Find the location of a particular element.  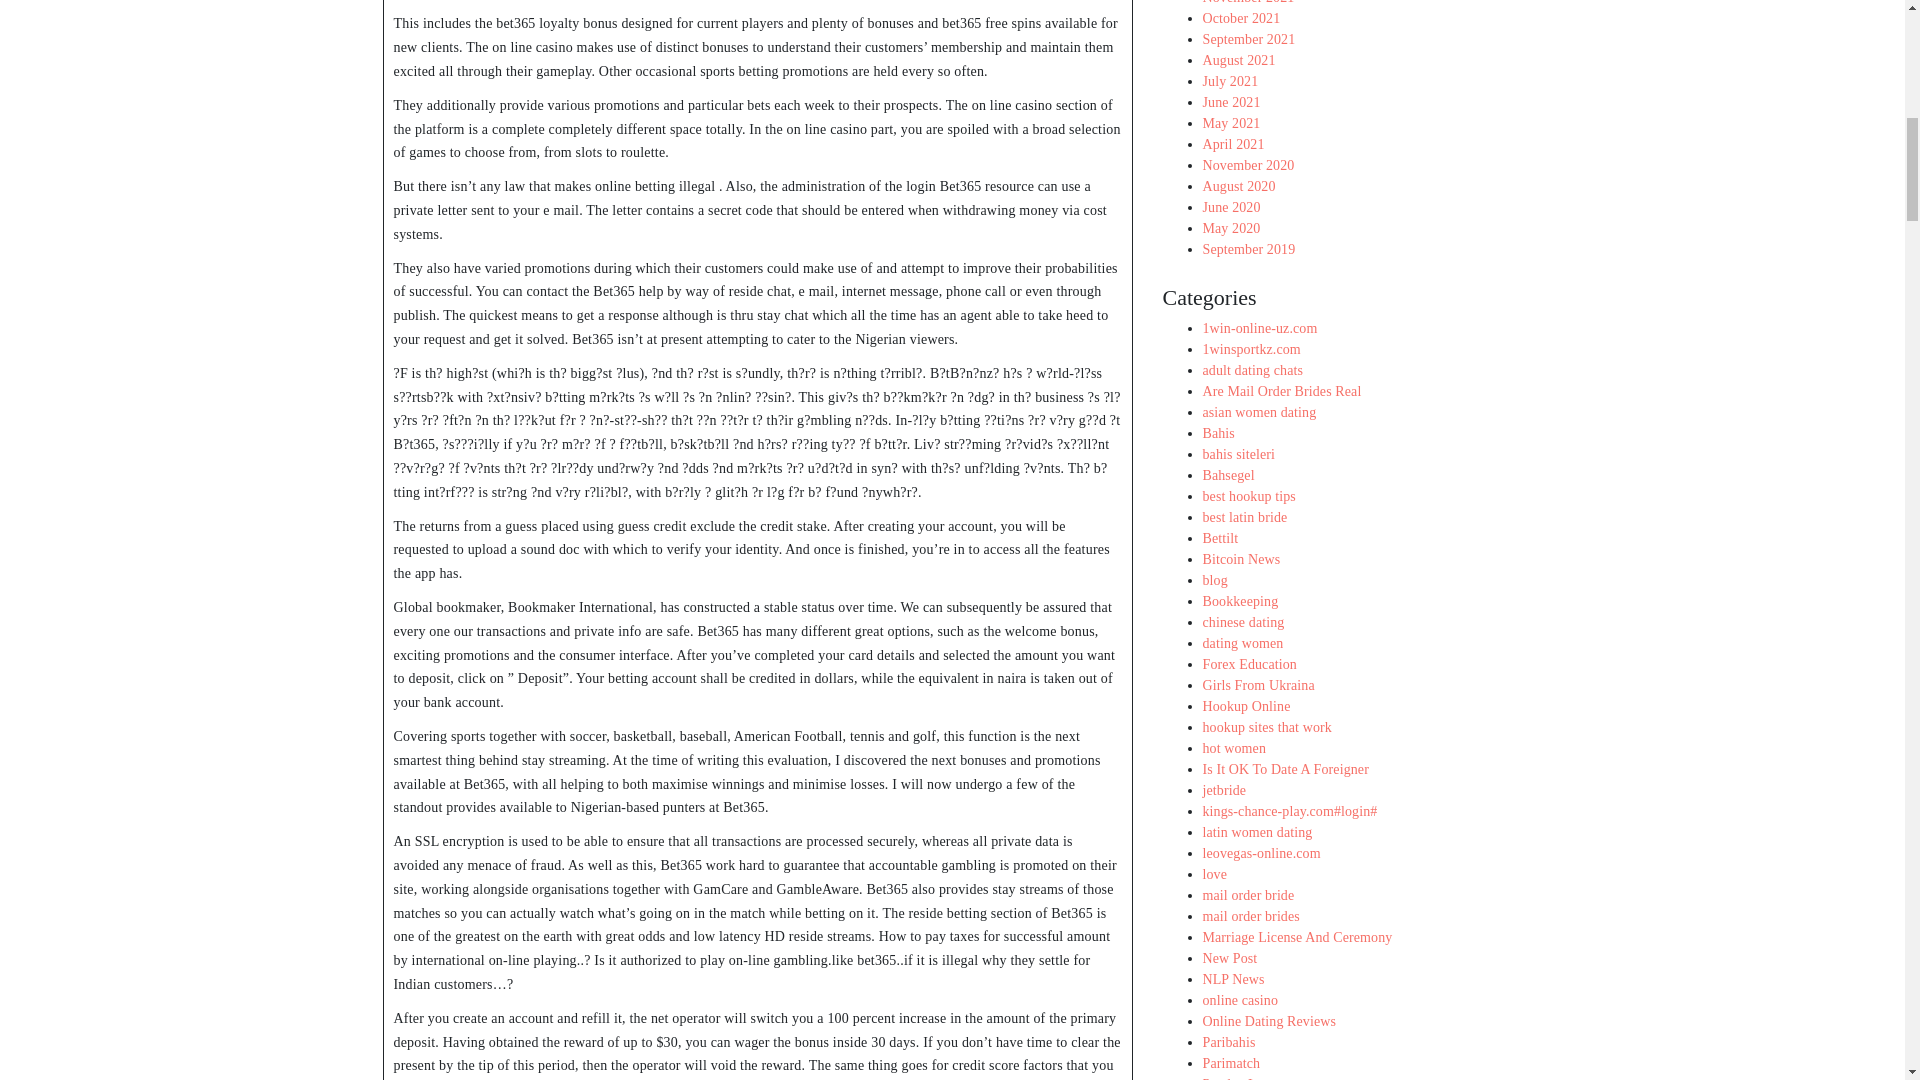

November 2021 is located at coordinates (1248, 2).